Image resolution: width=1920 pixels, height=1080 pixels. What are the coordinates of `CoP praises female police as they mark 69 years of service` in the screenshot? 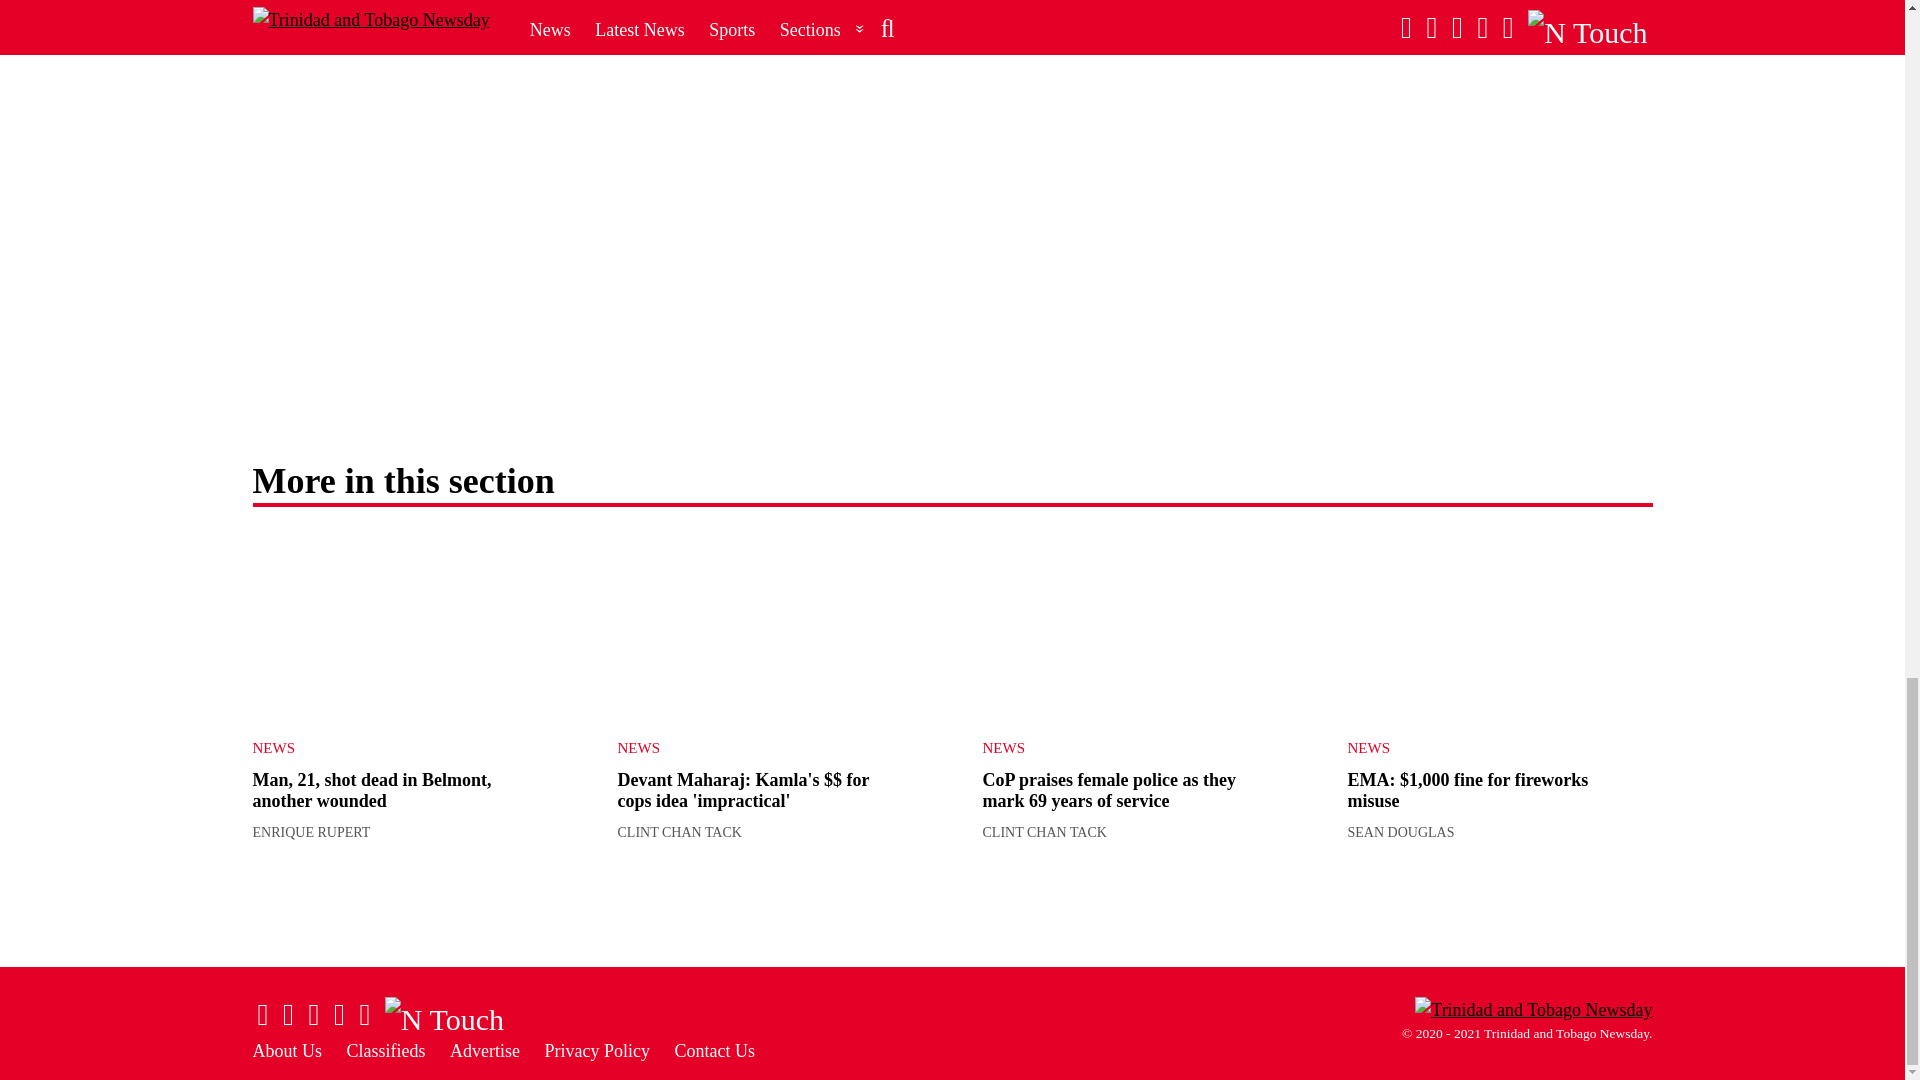 It's located at (1134, 626).